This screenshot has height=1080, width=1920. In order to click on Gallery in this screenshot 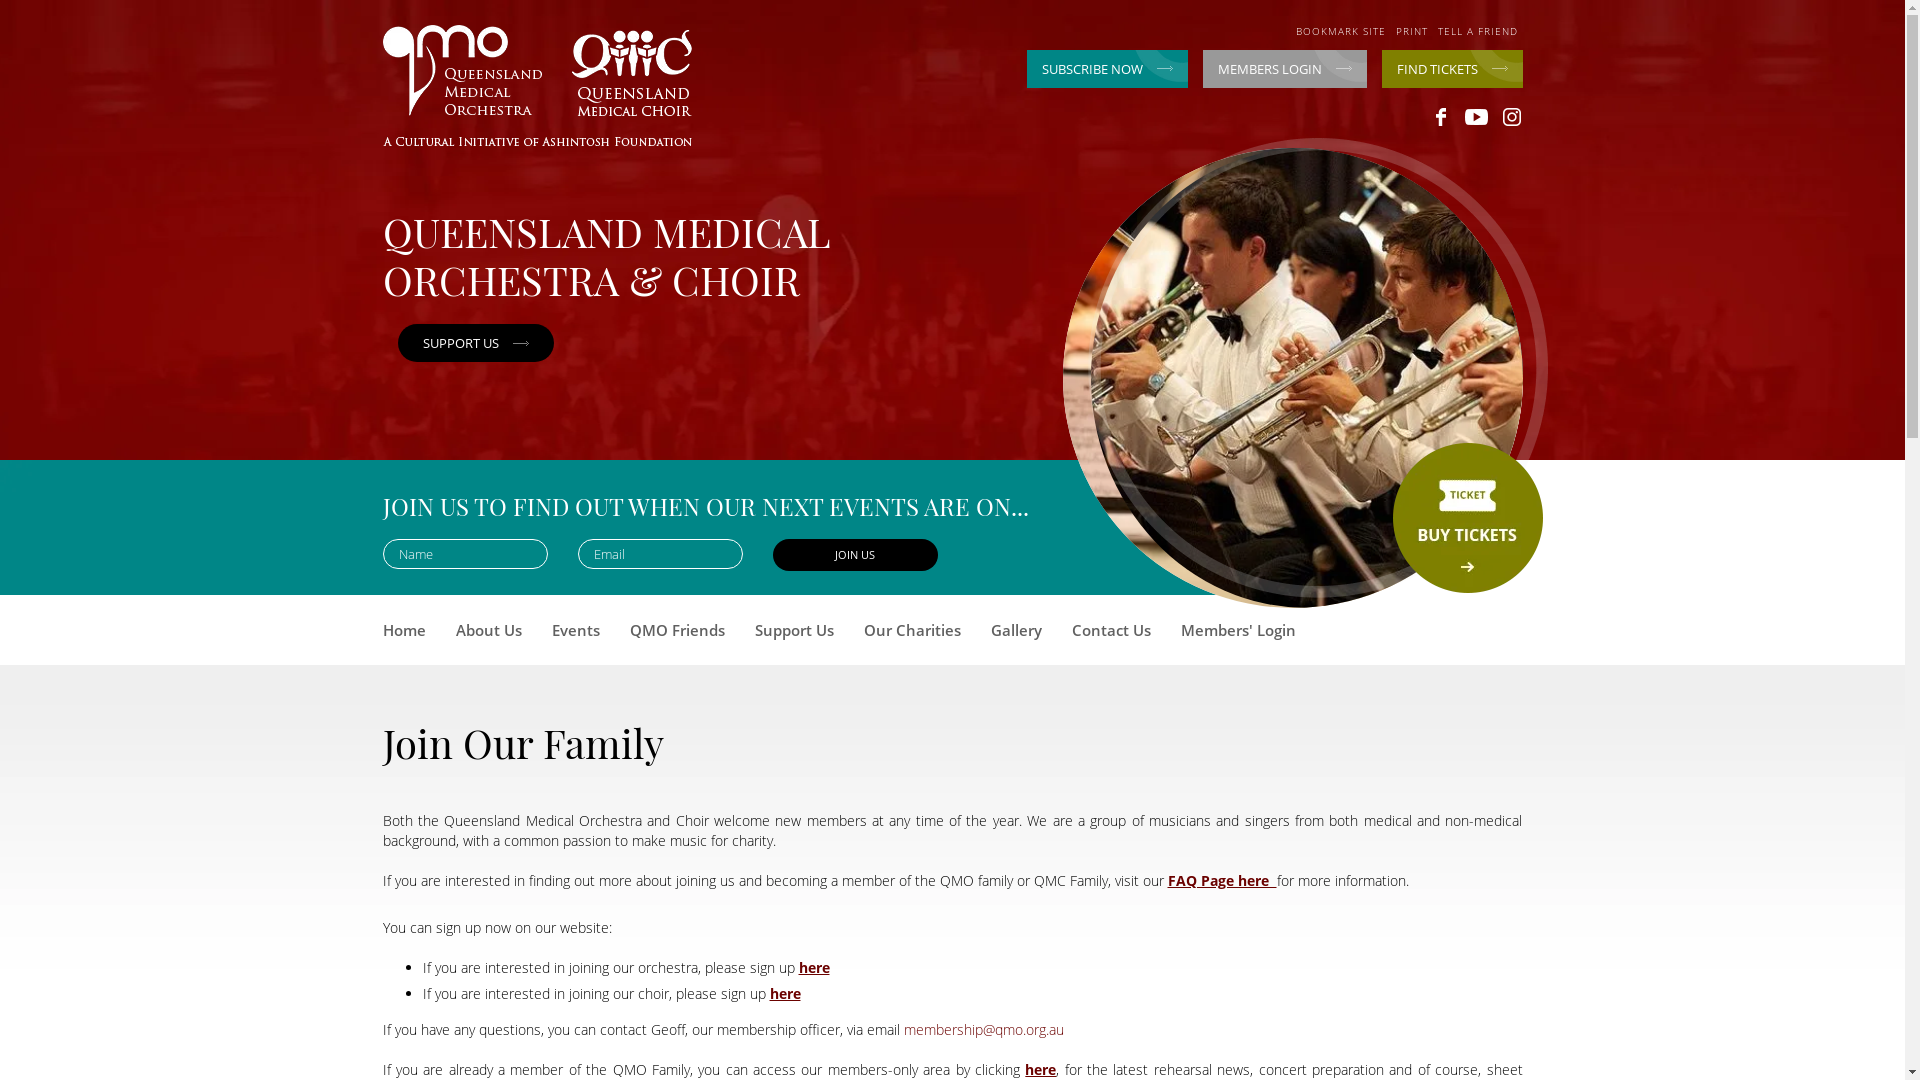, I will do `click(1016, 638)`.